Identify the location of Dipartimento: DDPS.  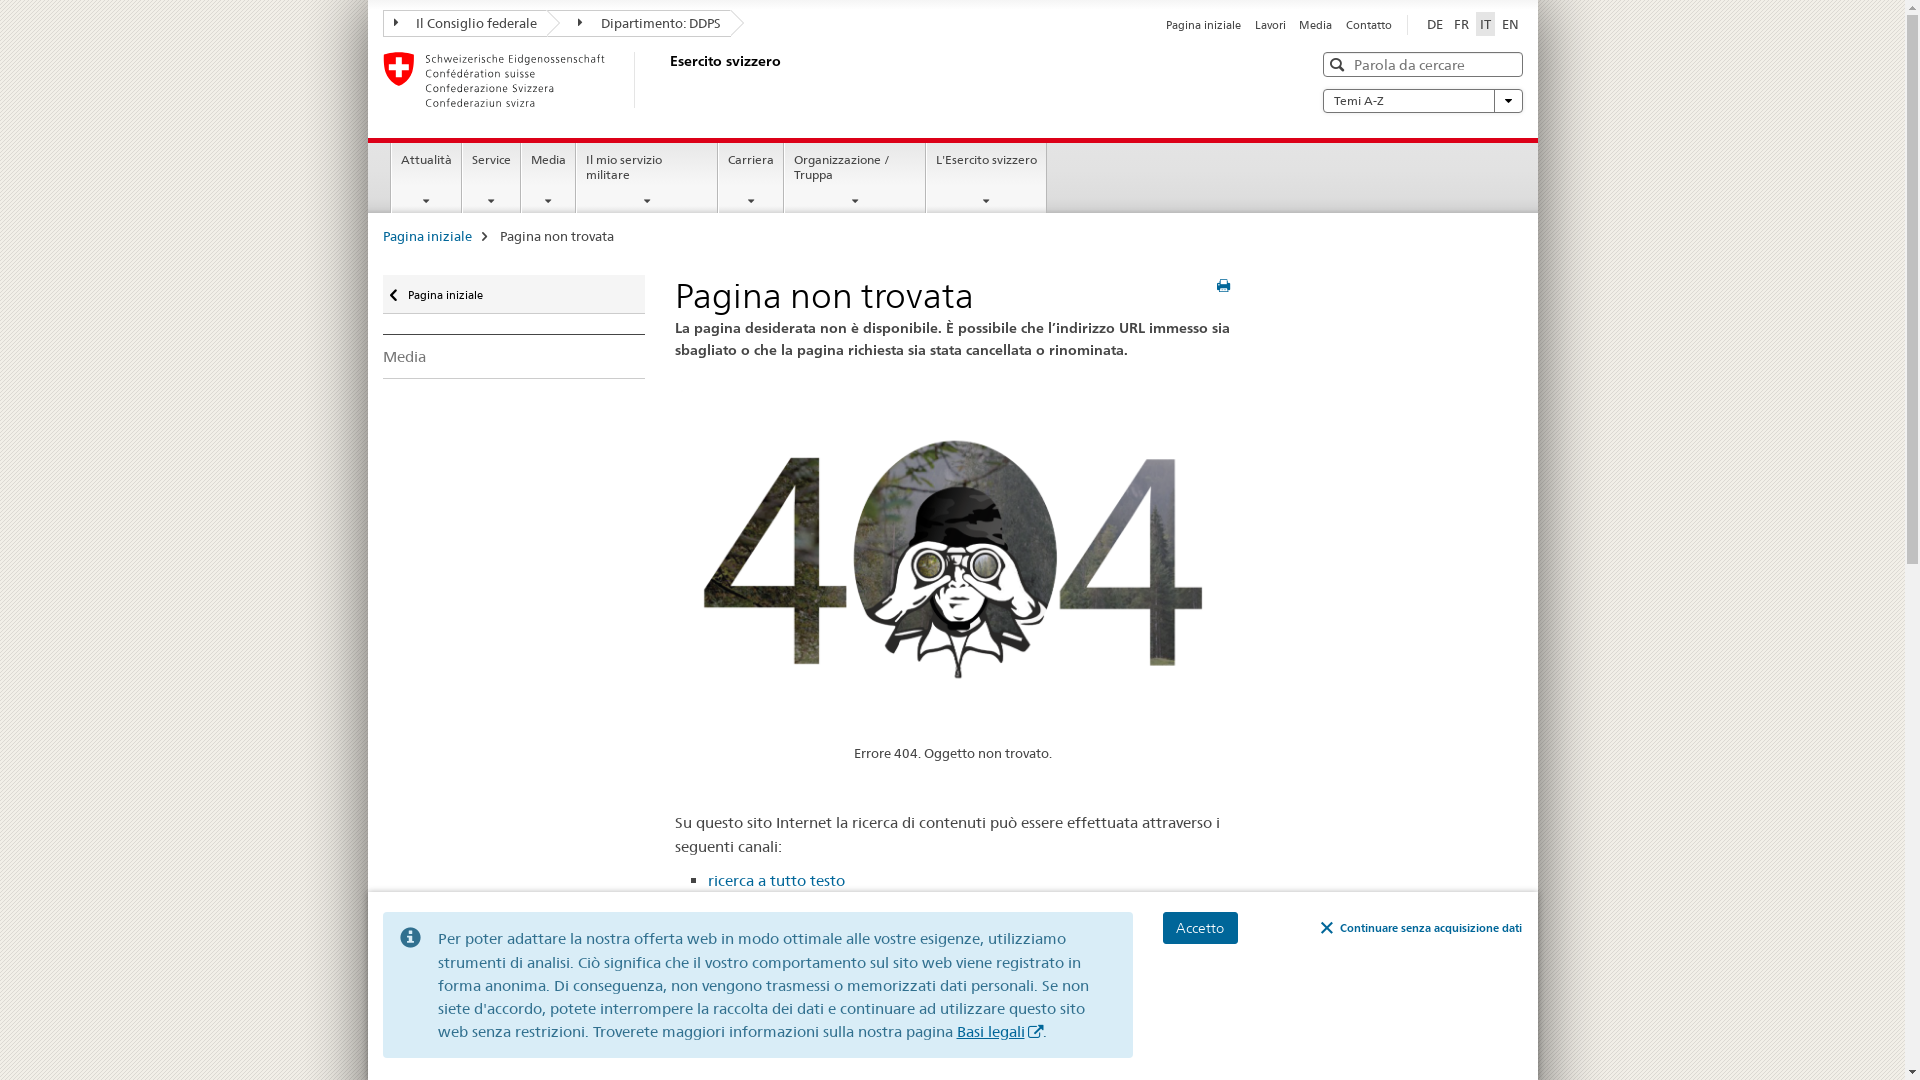
(639, 24).